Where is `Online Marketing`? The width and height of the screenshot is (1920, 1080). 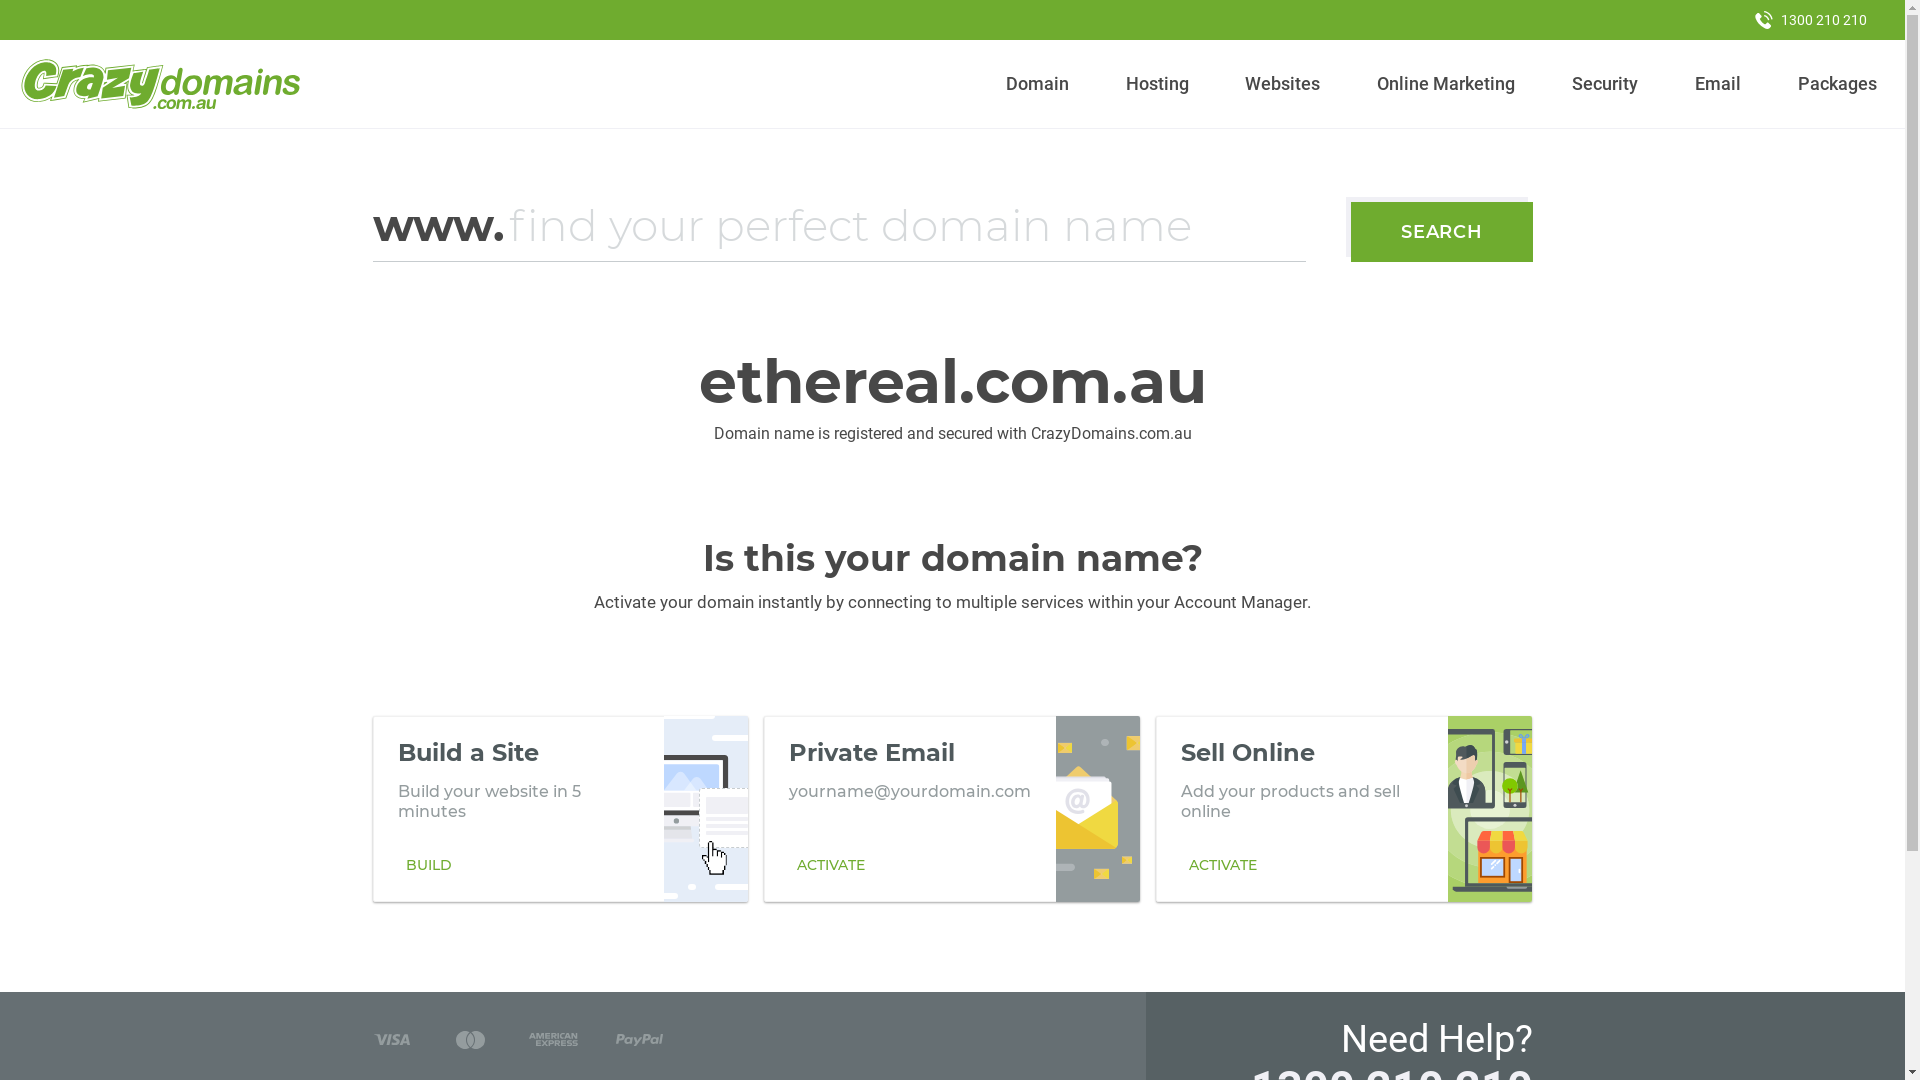
Online Marketing is located at coordinates (1446, 84).